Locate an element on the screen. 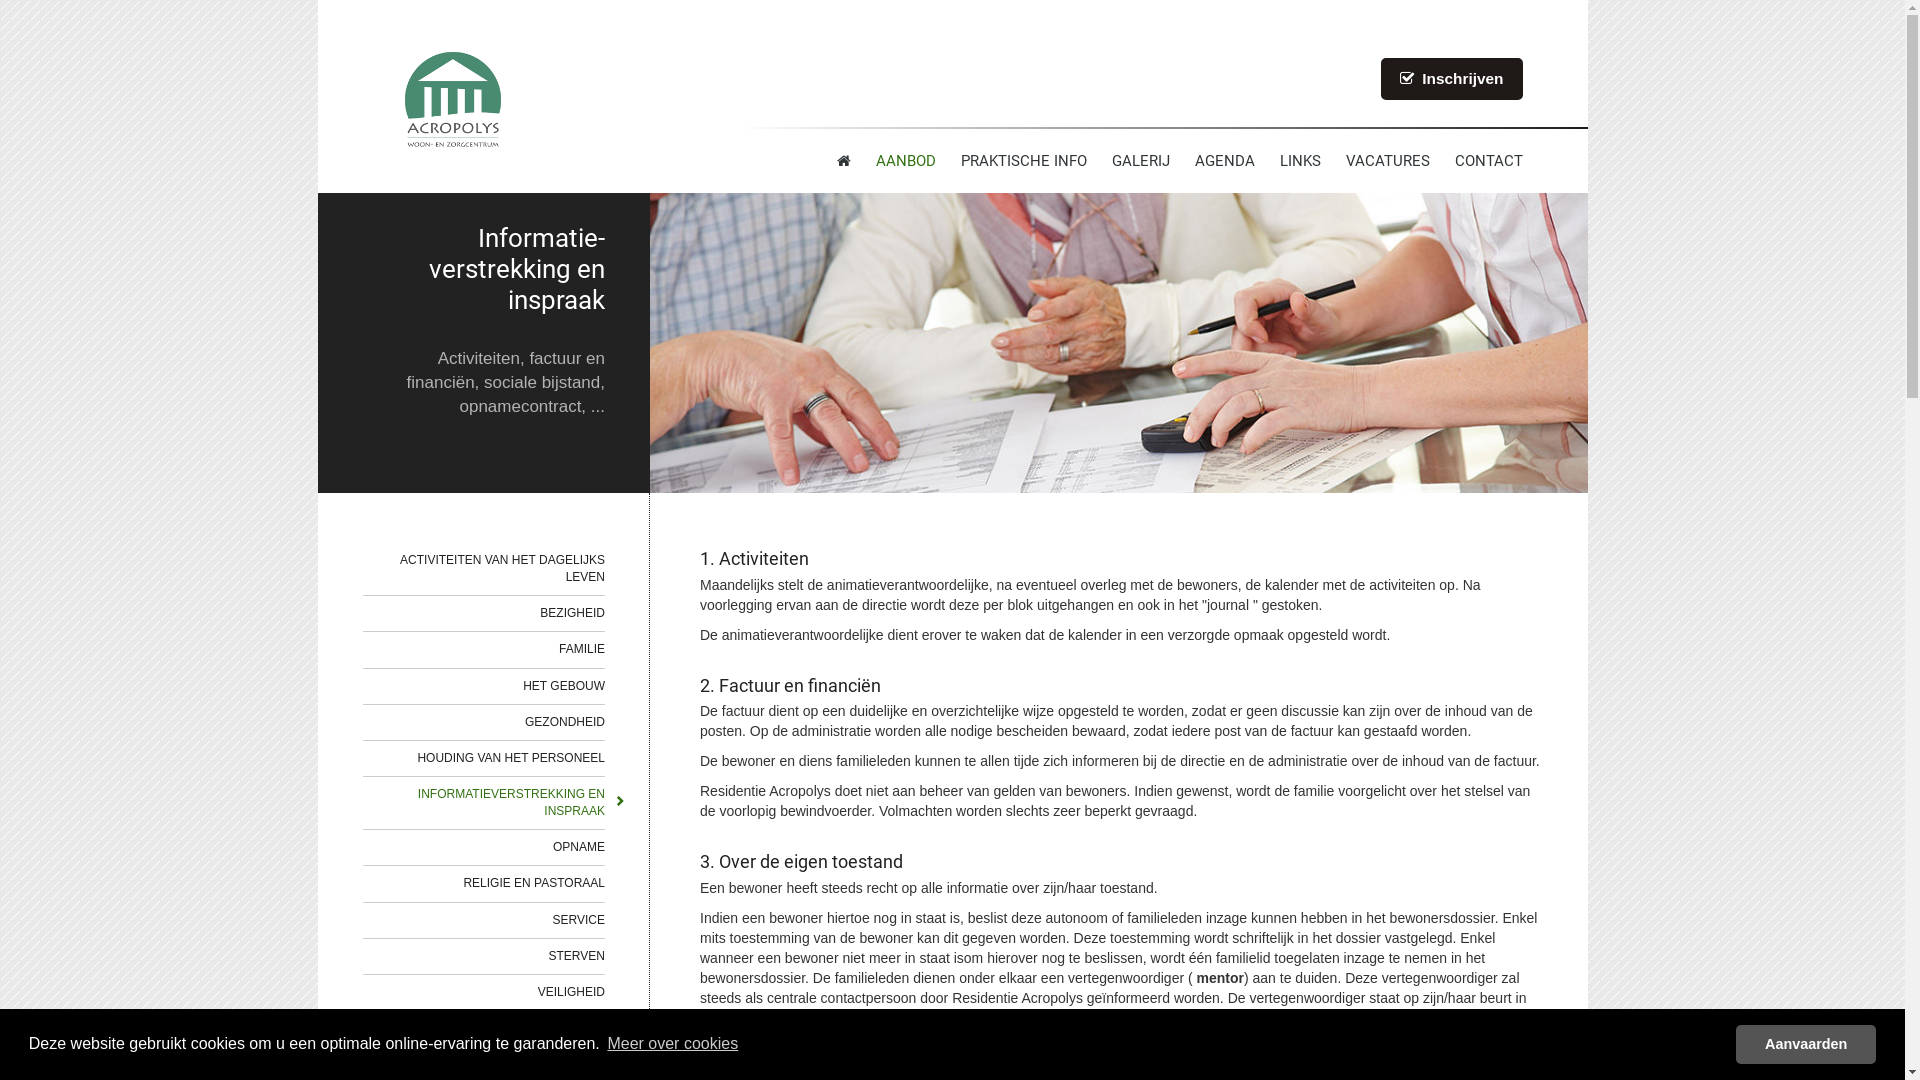 The image size is (1920, 1080). VERZORGING is located at coordinates (484, 1028).